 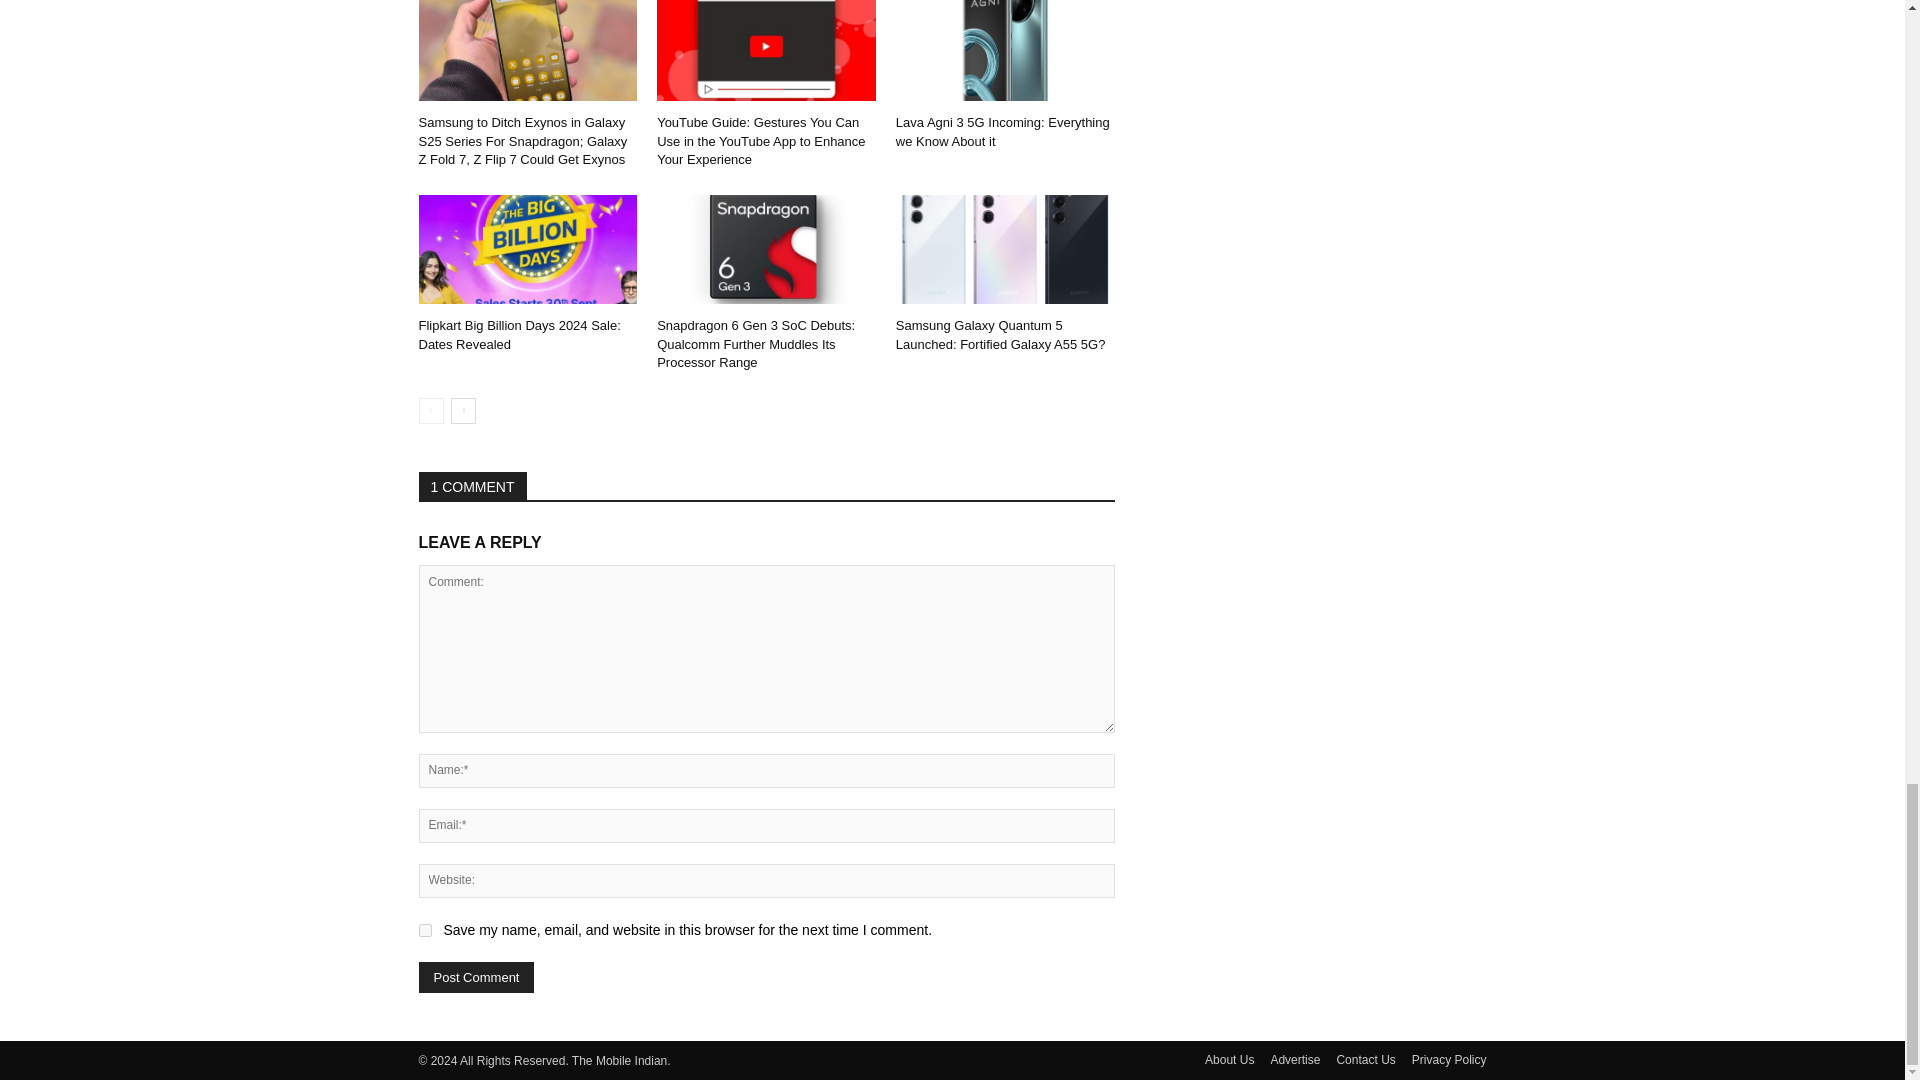 I want to click on yes, so click(x=424, y=930).